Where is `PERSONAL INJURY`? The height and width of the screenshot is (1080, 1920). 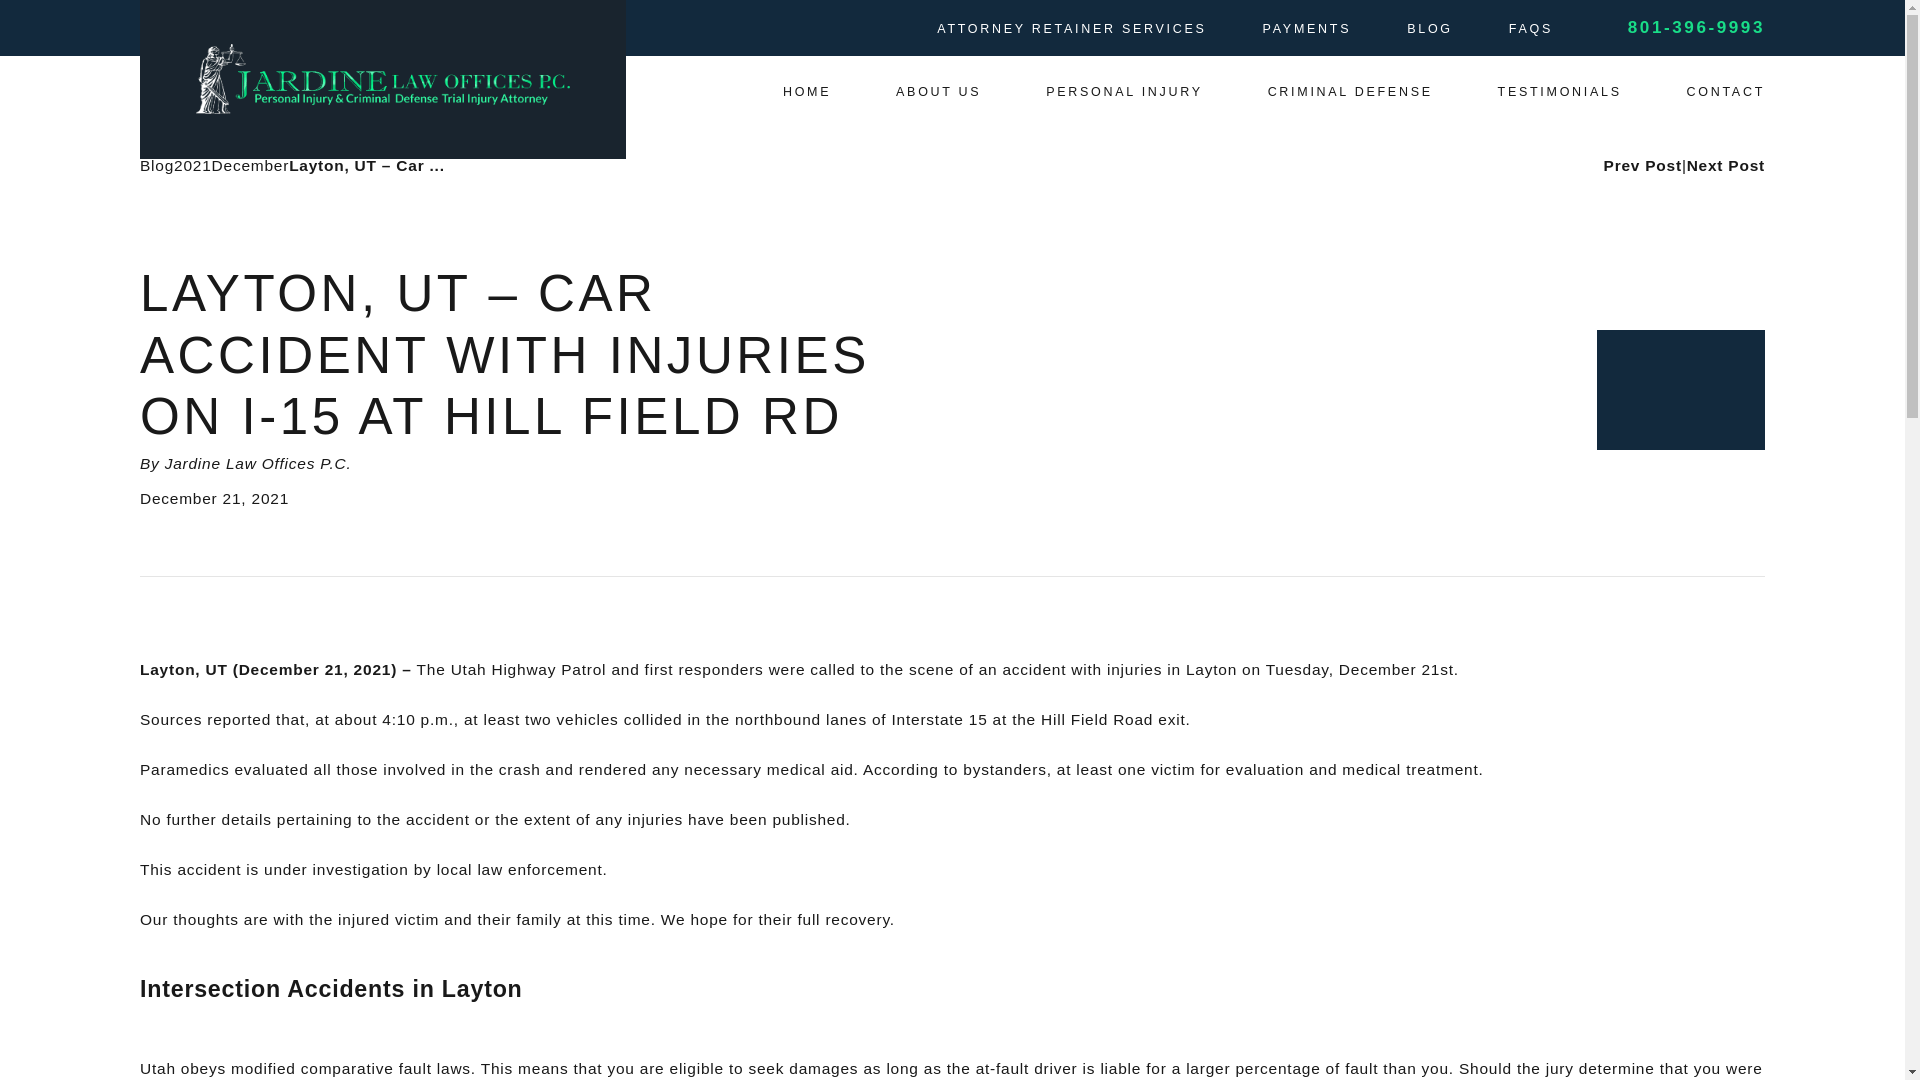 PERSONAL INJURY is located at coordinates (1124, 92).